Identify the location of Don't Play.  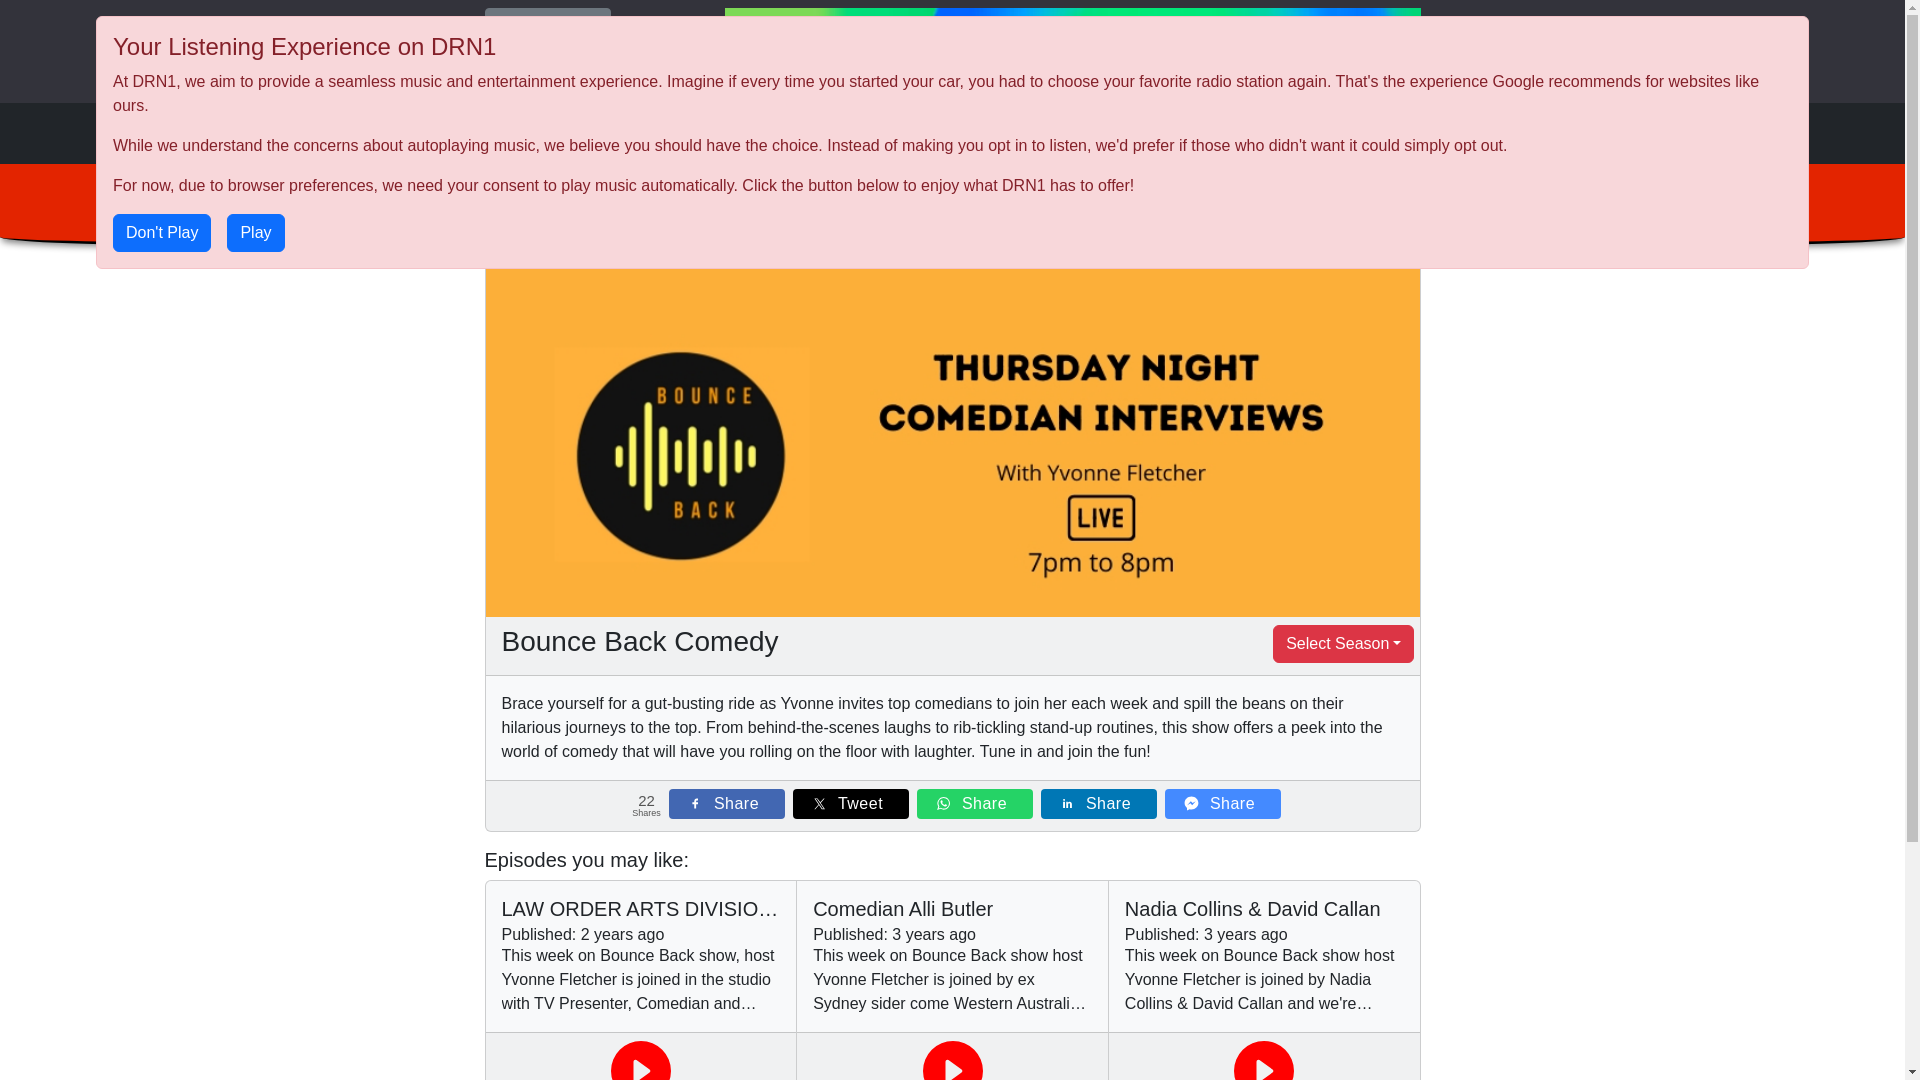
(162, 233).